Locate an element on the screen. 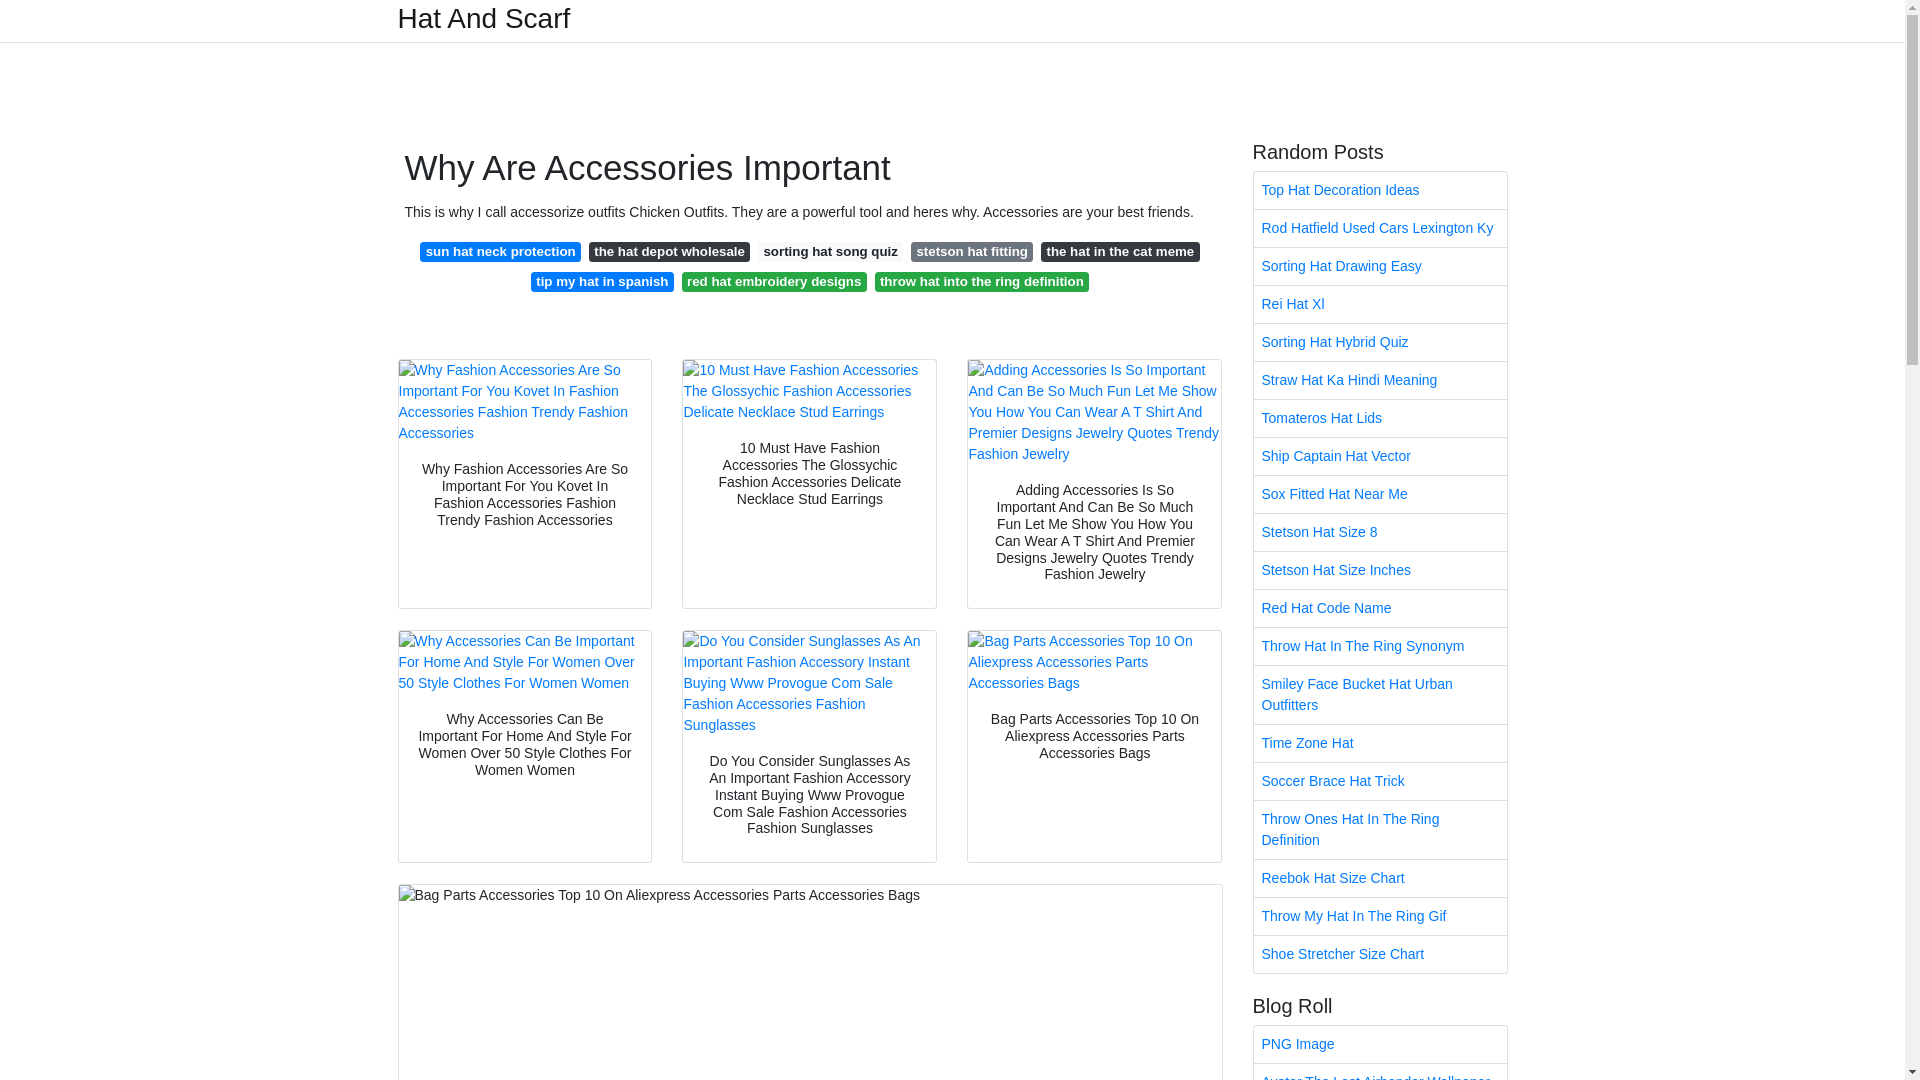 The width and height of the screenshot is (1920, 1080). the hat depot wholesale is located at coordinates (670, 252).